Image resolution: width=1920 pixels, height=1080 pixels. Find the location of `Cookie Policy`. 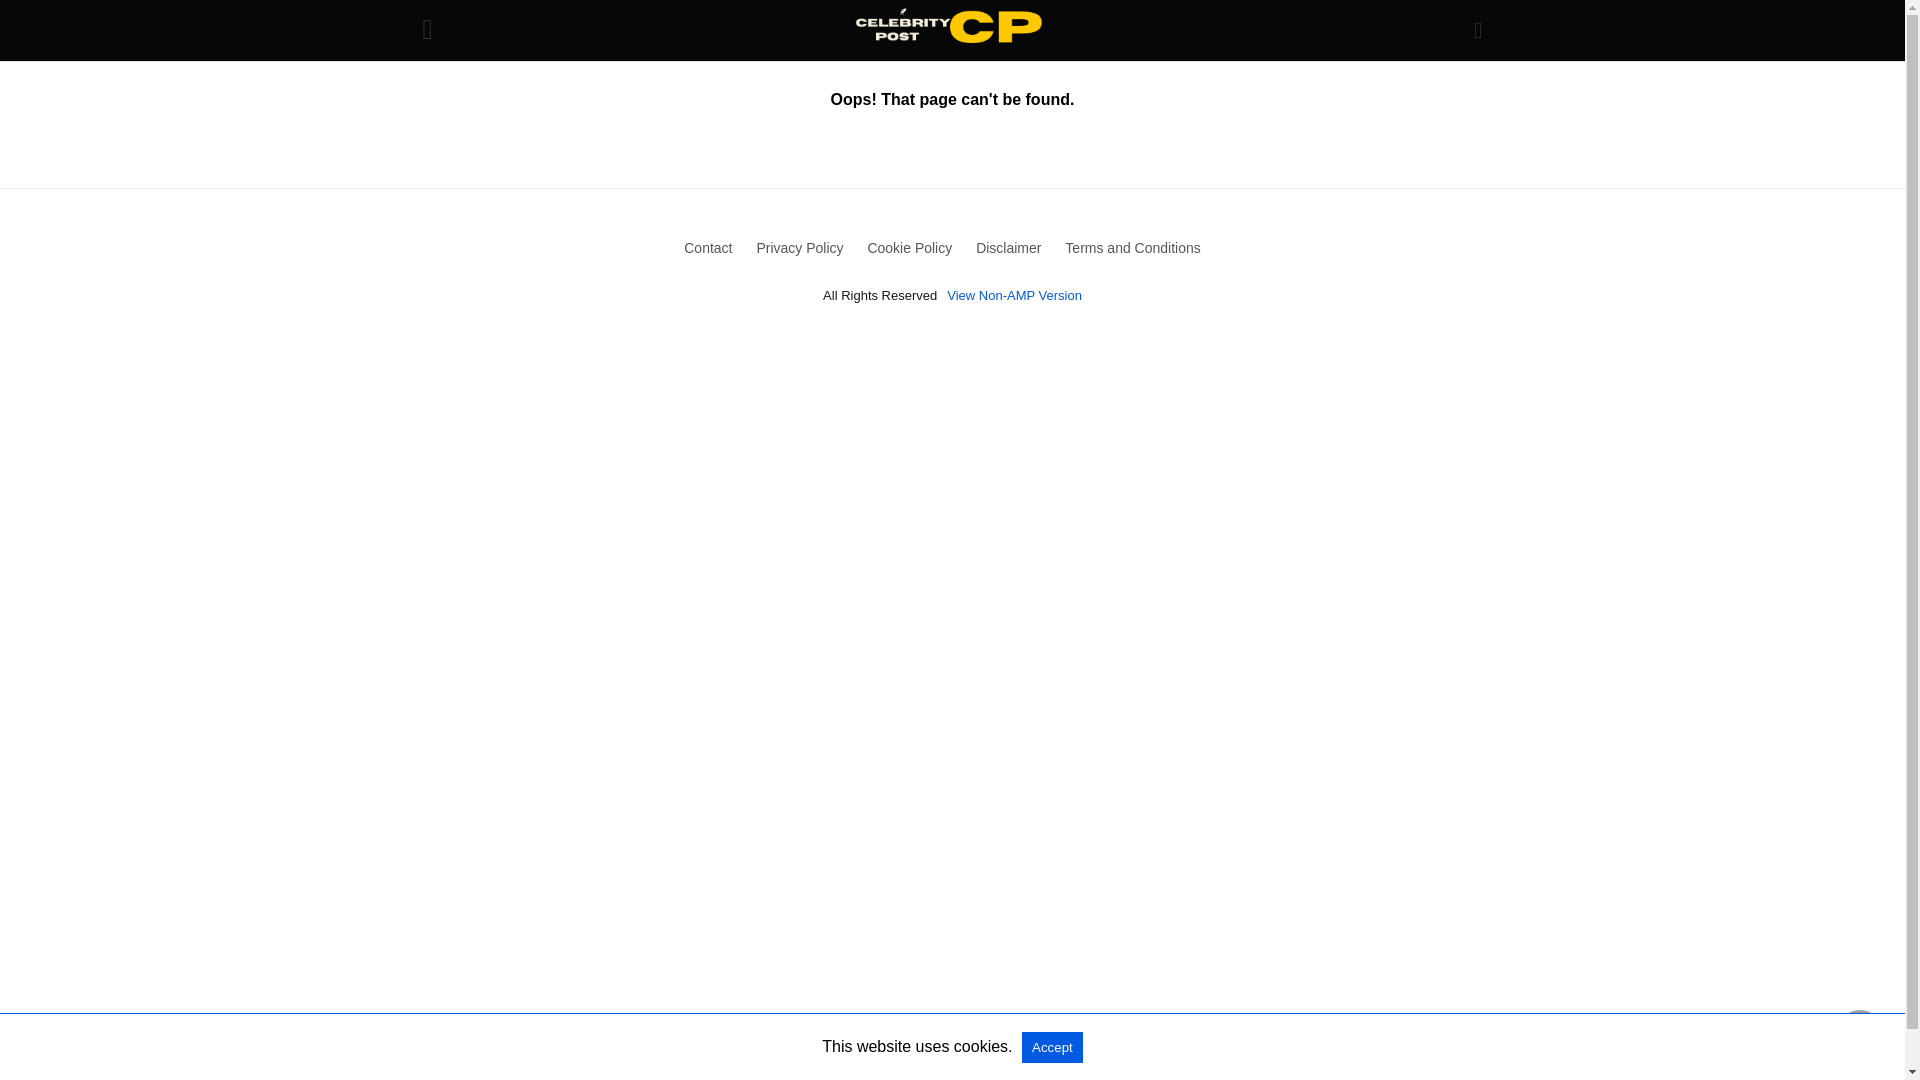

Cookie Policy is located at coordinates (910, 247).